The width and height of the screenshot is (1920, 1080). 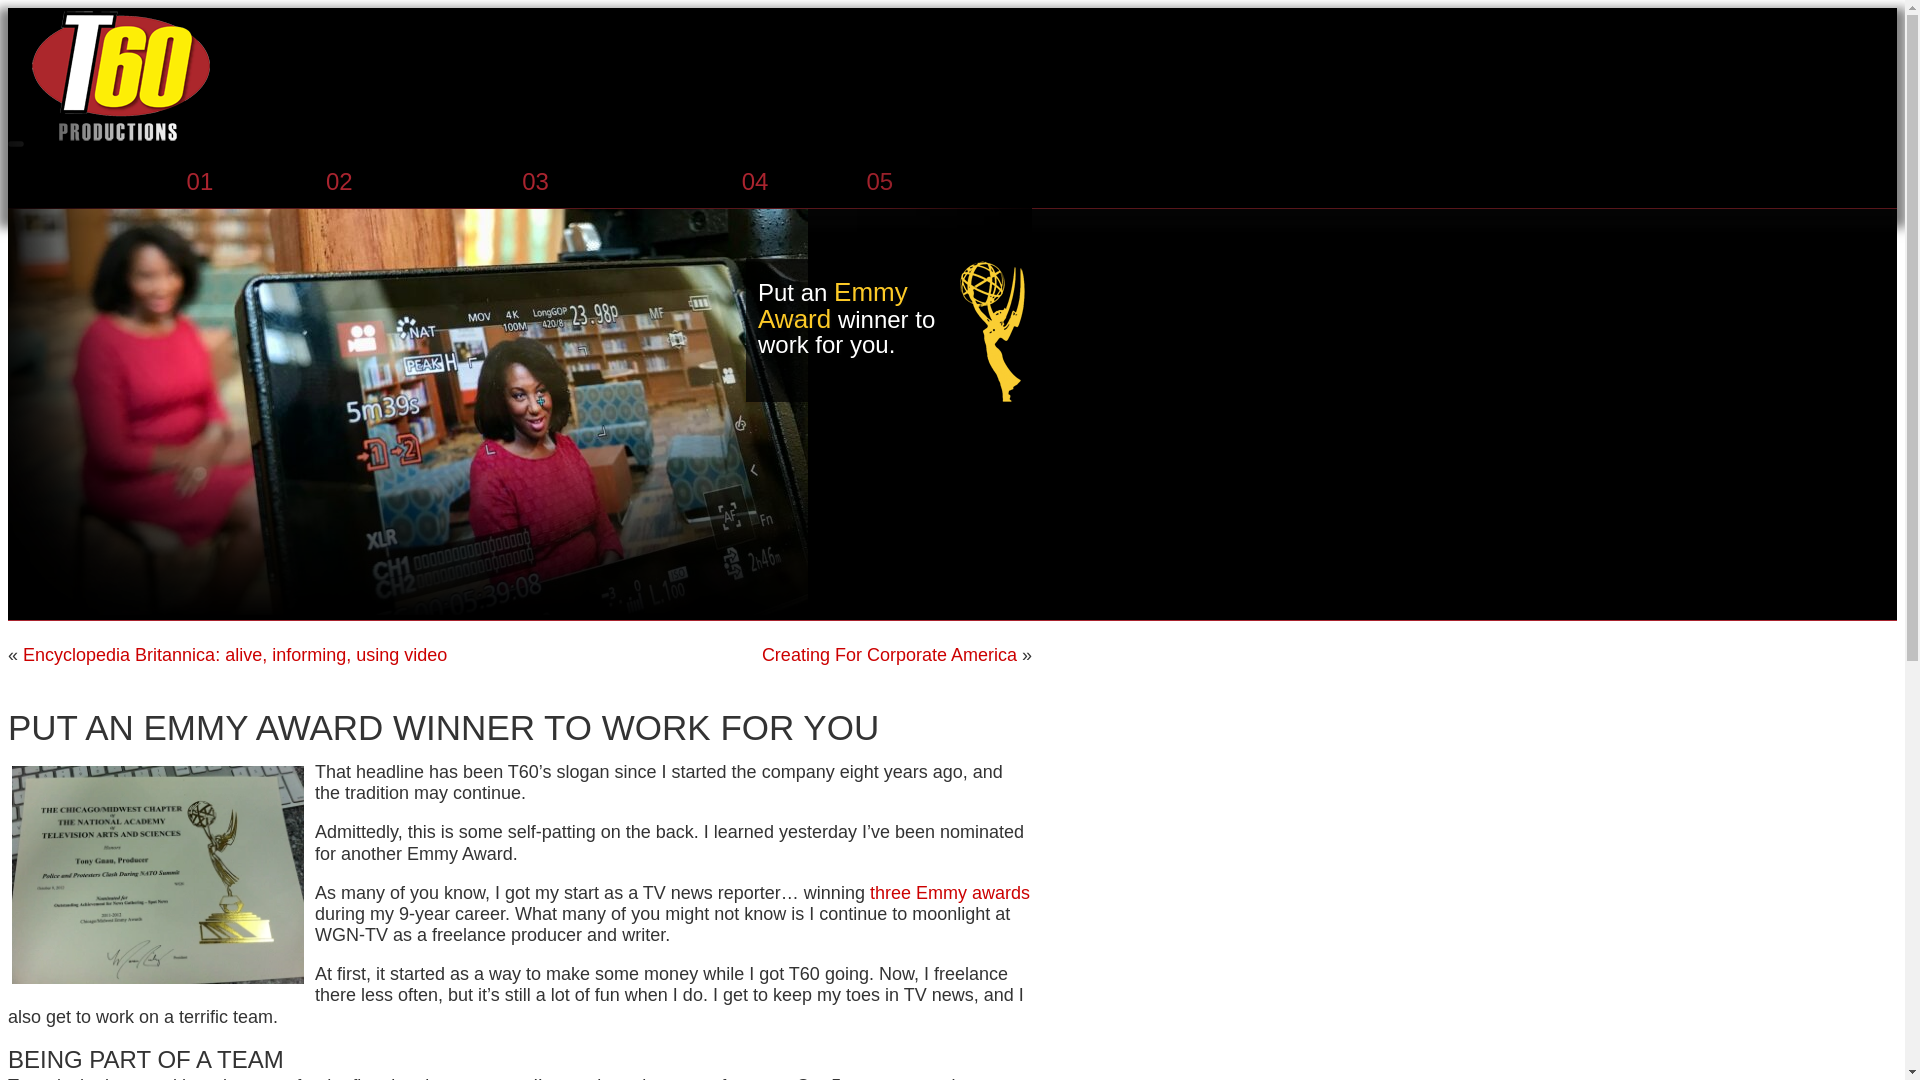 What do you see at coordinates (15, 144) in the screenshot?
I see `Toggle navigation` at bounding box center [15, 144].